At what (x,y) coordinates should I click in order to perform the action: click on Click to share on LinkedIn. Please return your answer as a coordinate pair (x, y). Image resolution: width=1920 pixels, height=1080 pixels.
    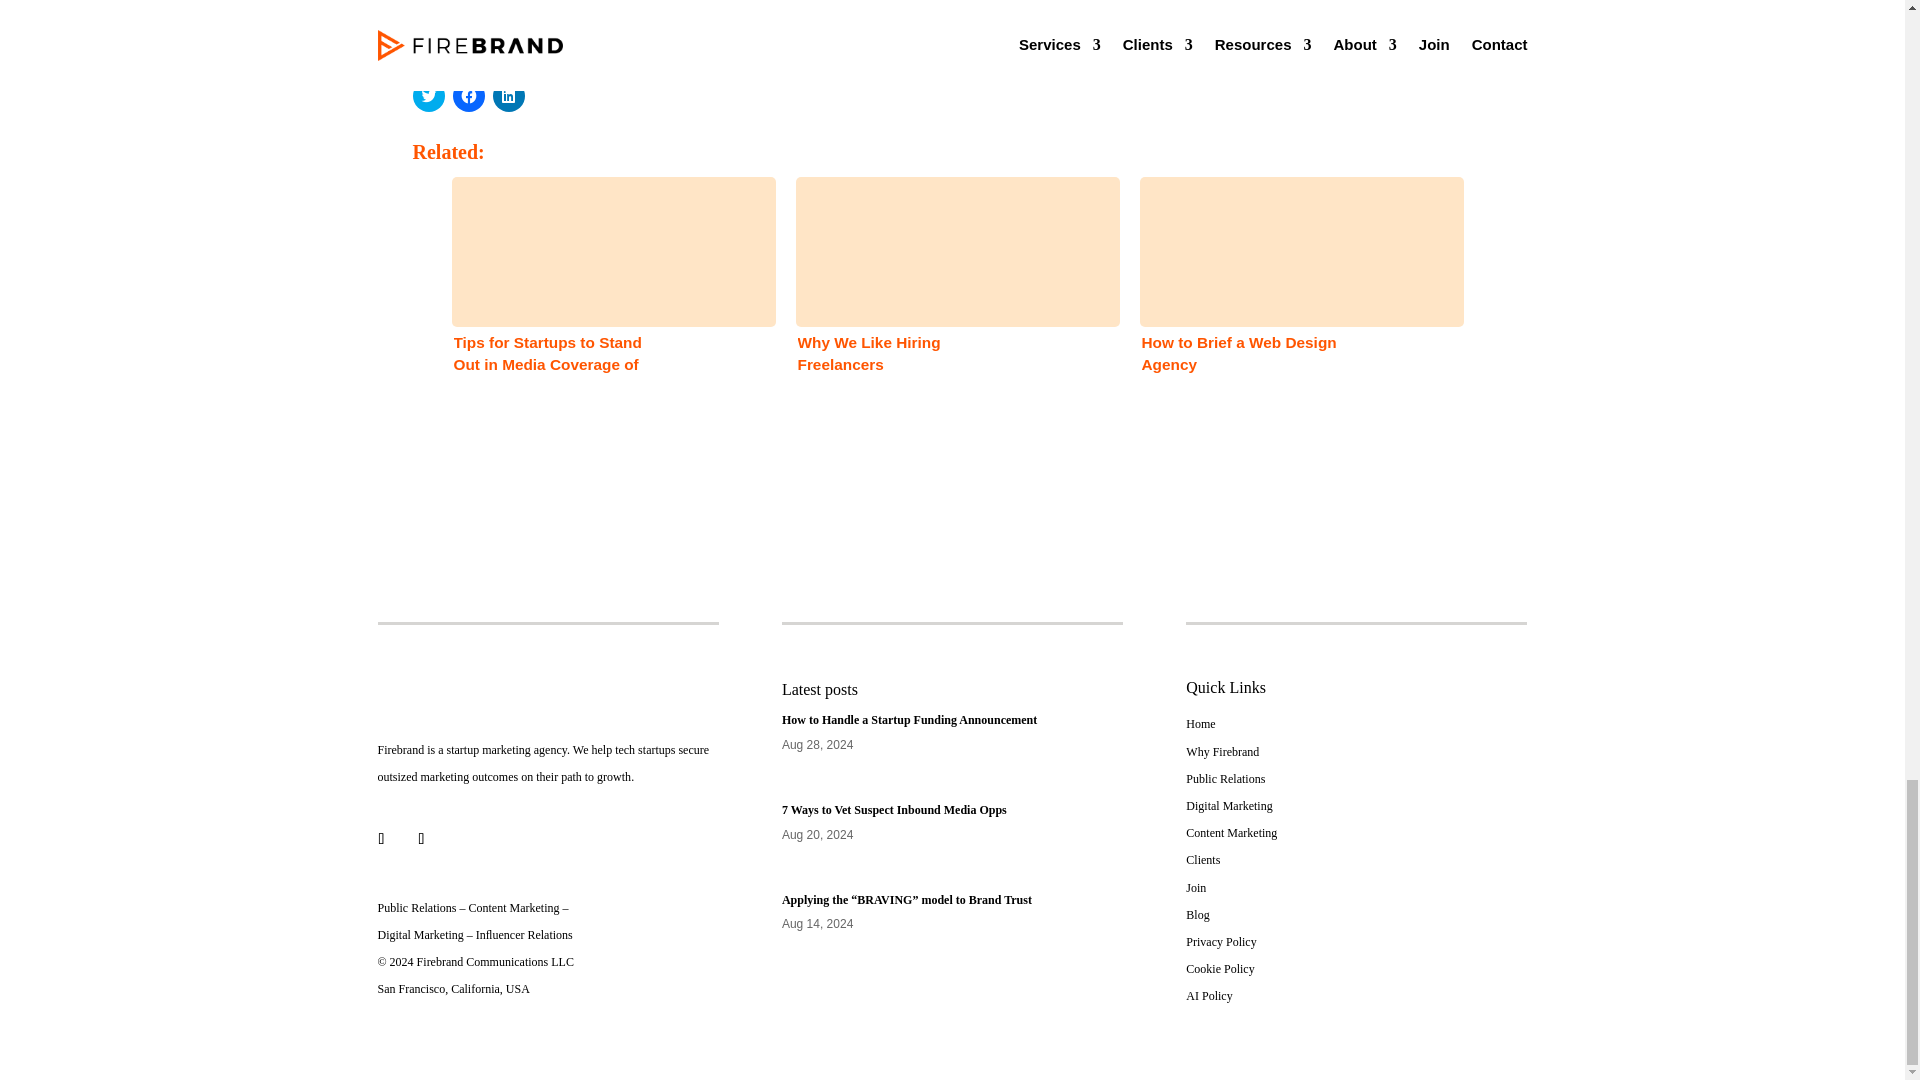
    Looking at the image, I should click on (508, 96).